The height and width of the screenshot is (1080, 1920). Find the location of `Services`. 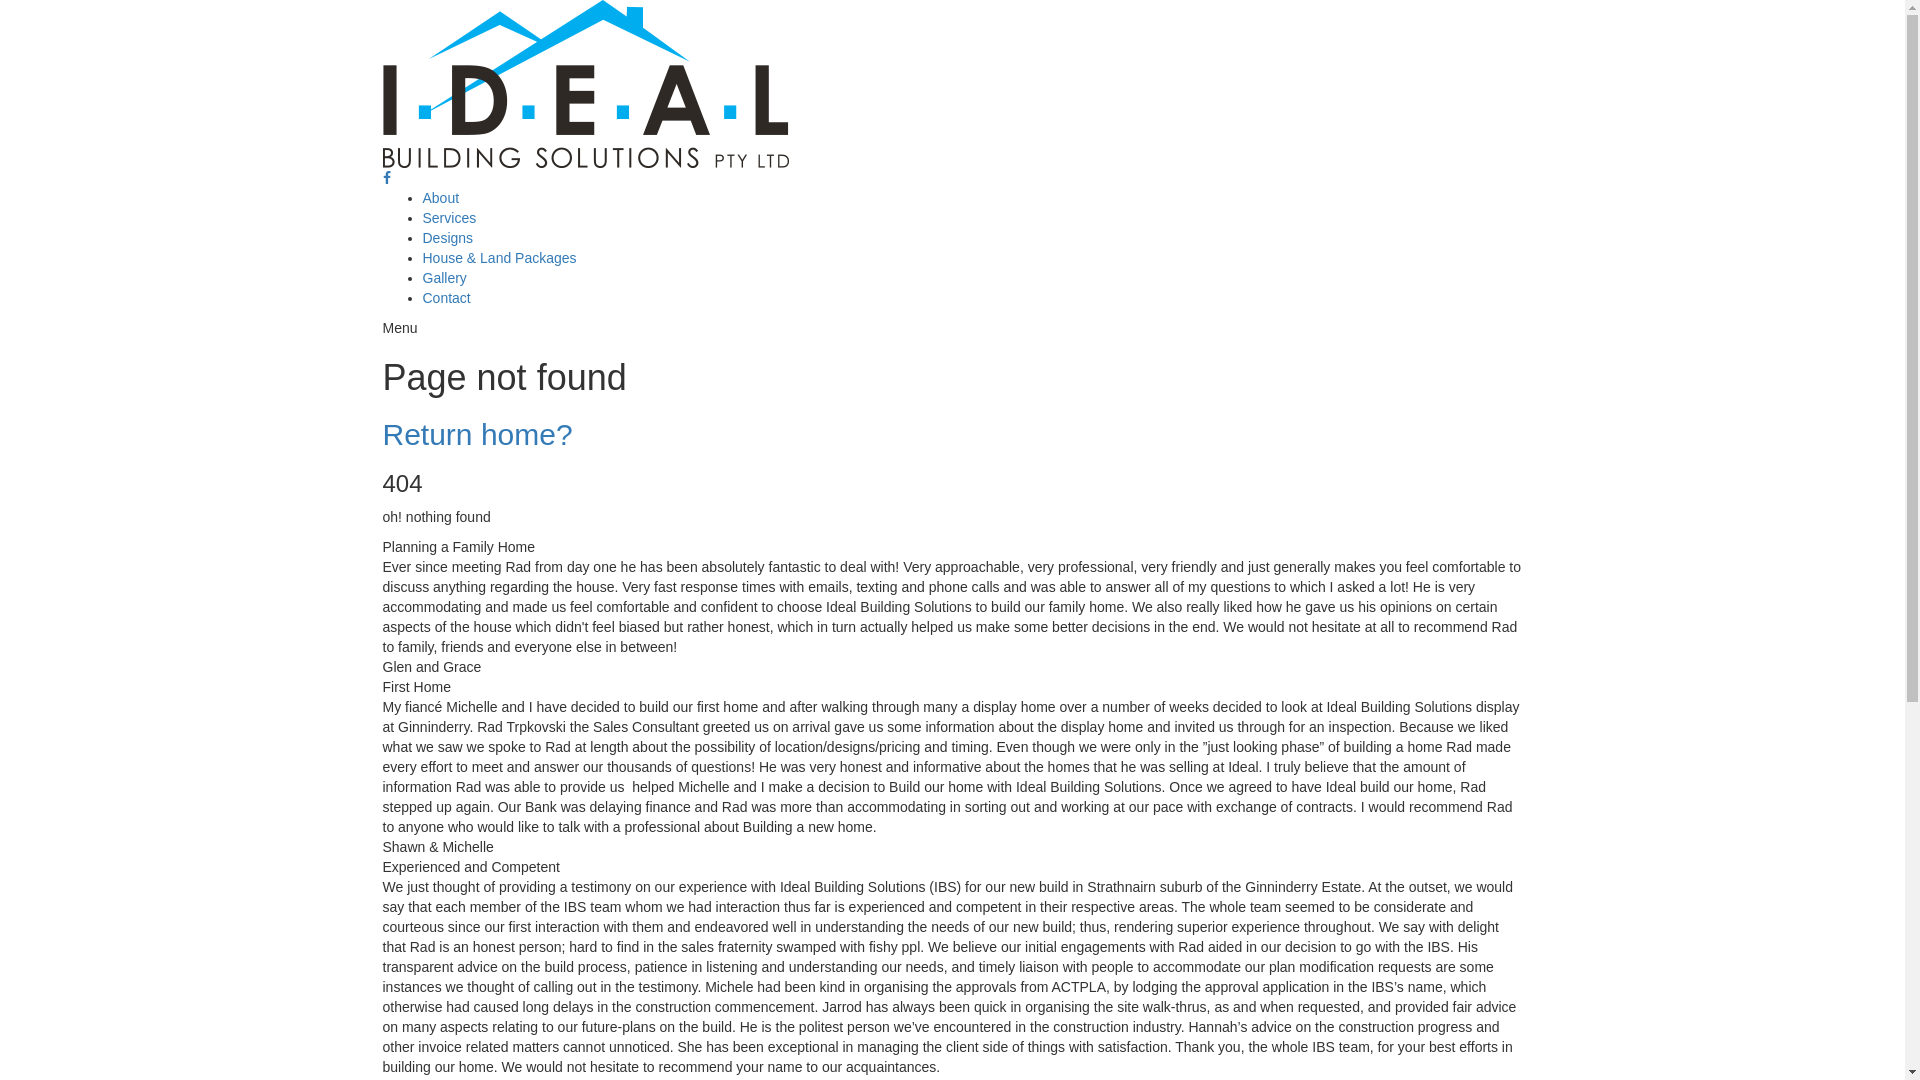

Services is located at coordinates (449, 218).